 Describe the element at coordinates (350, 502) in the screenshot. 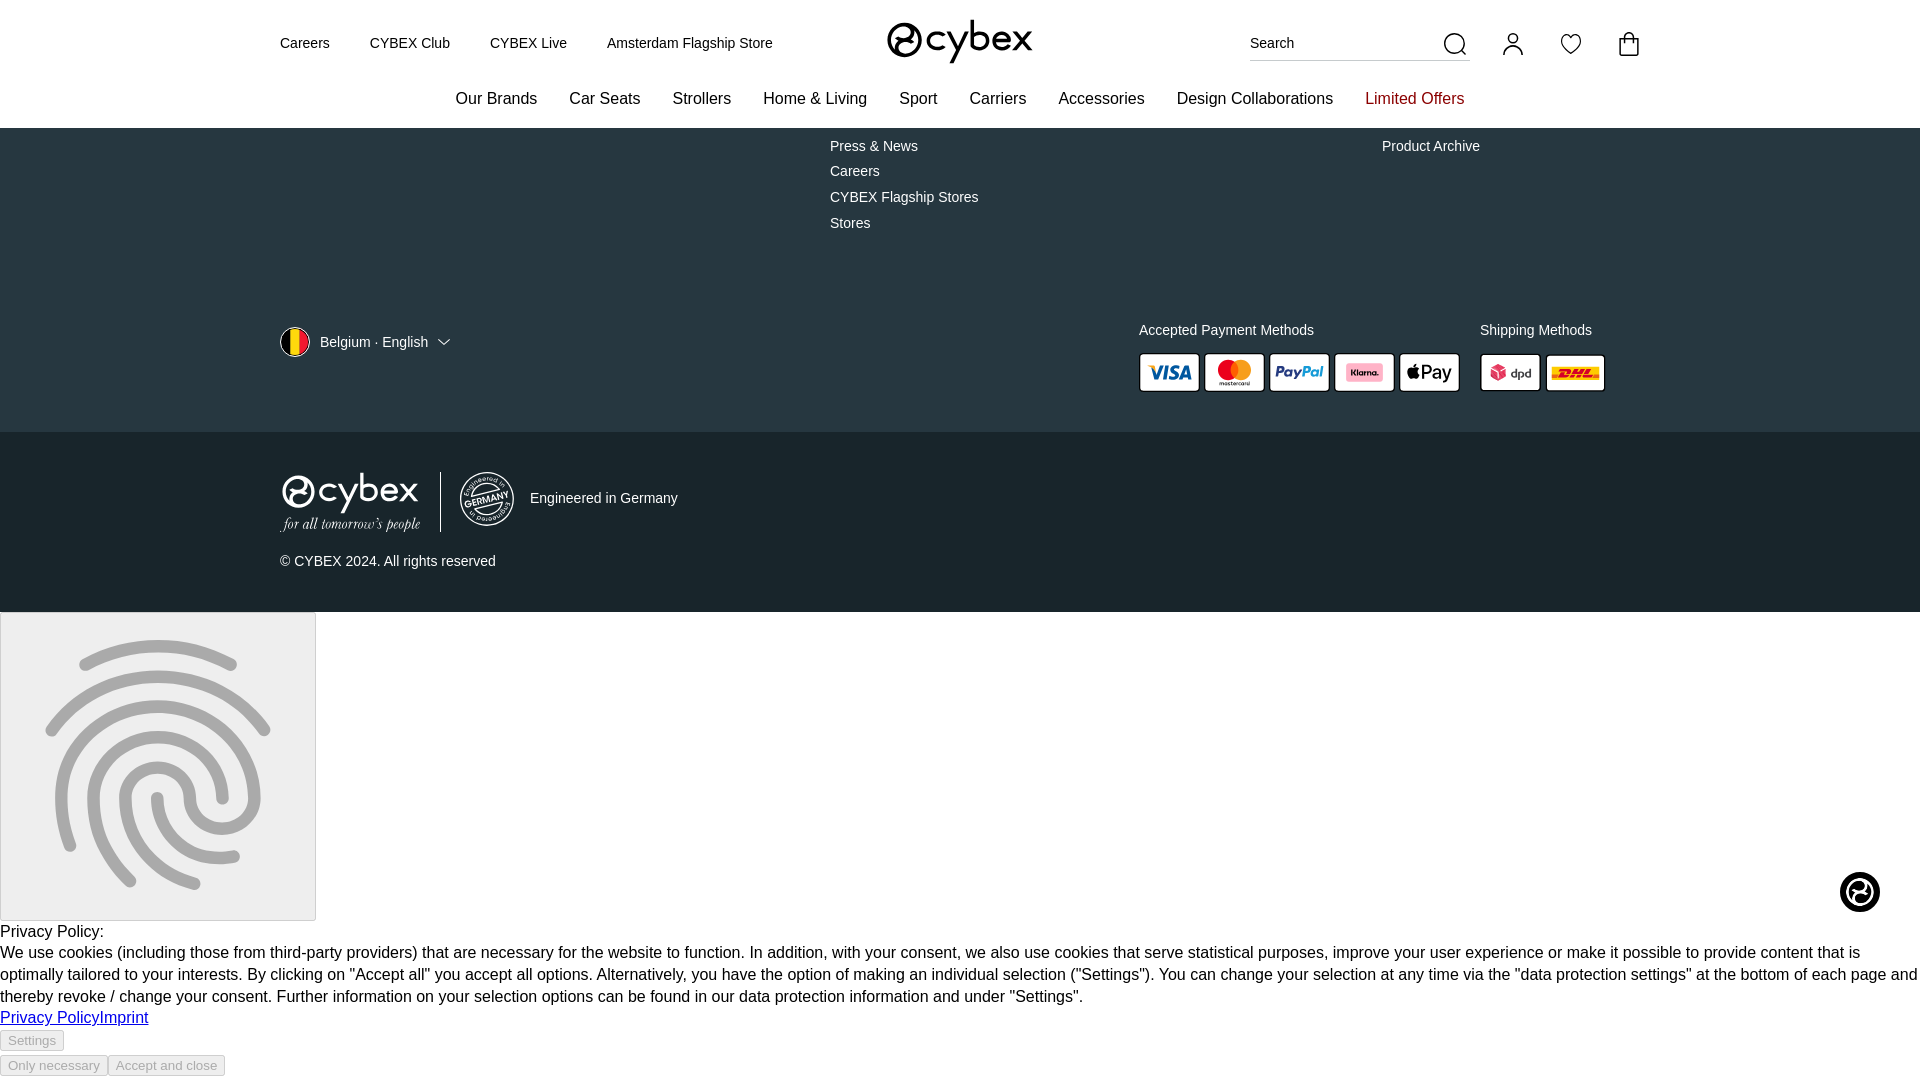

I see `CYBEX for all tomorrow's people` at that location.